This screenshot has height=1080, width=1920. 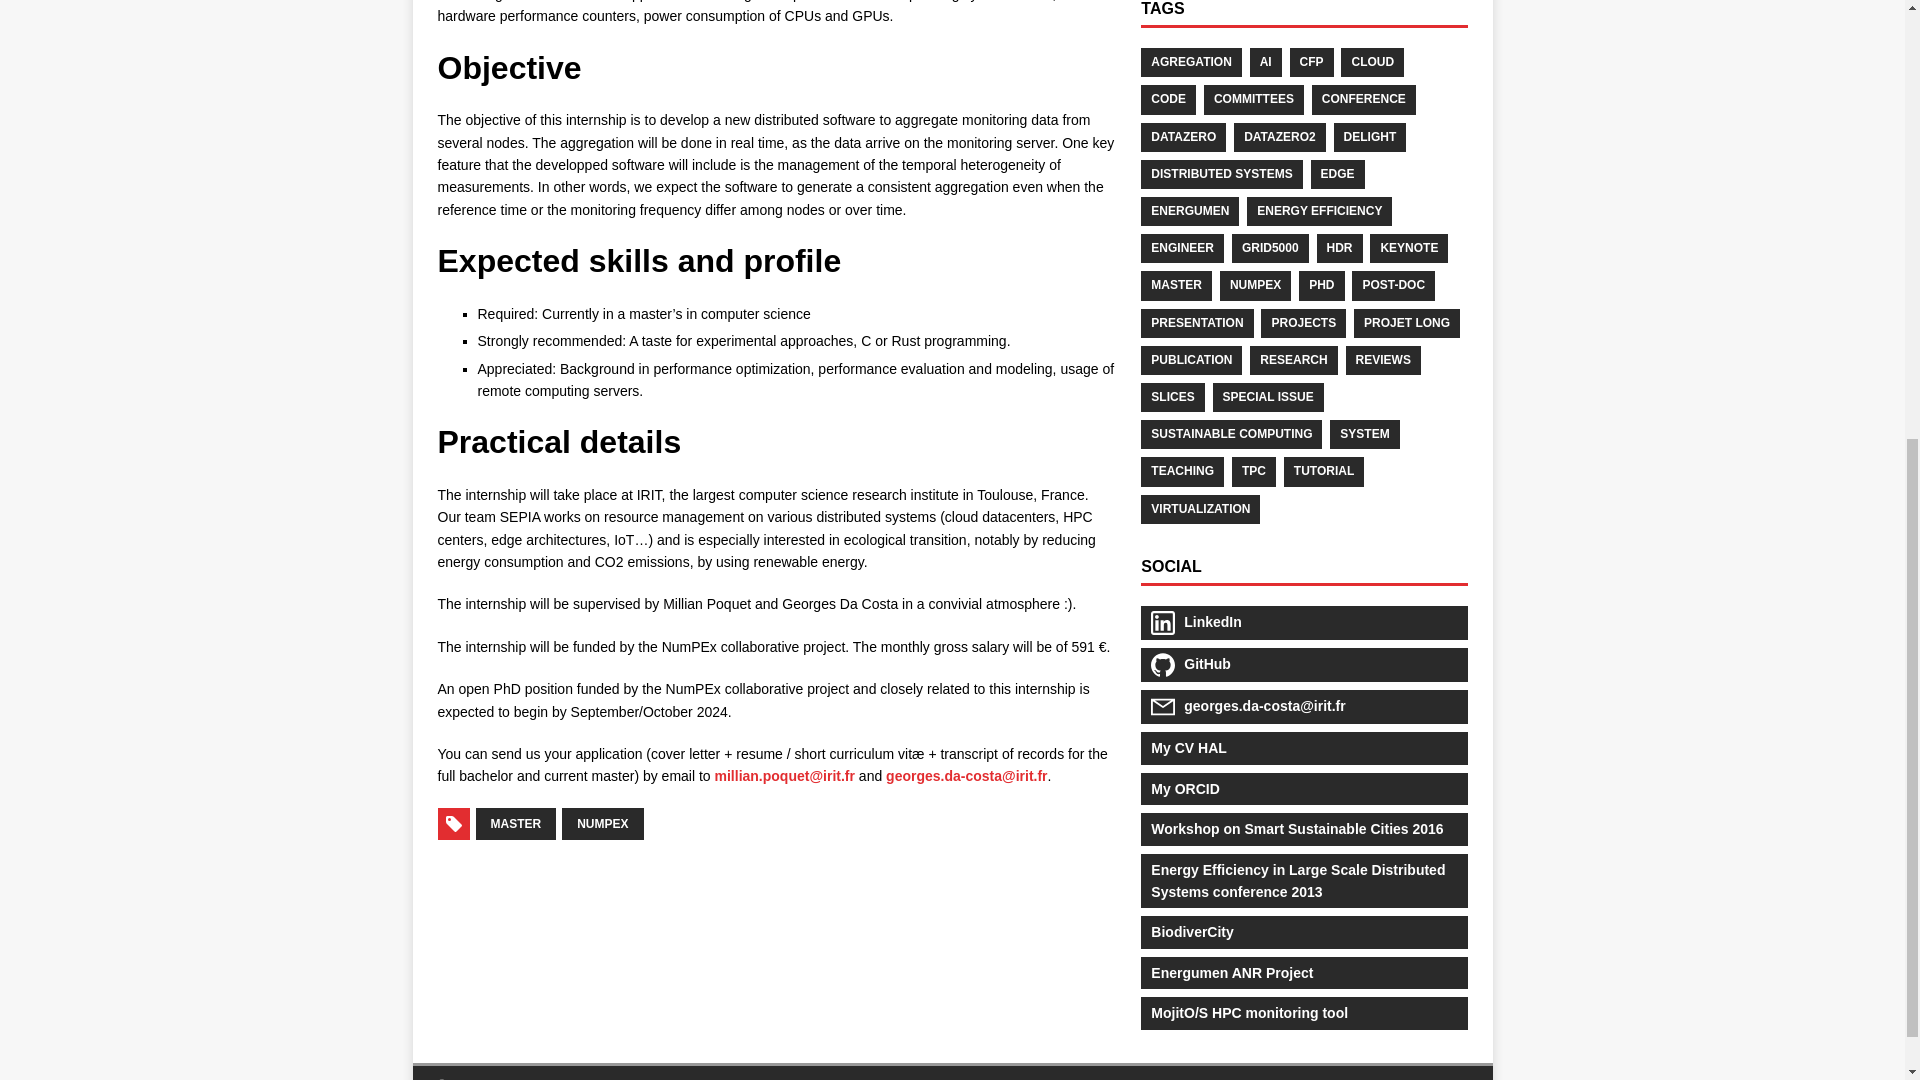 What do you see at coordinates (1266, 62) in the screenshot?
I see `AI` at bounding box center [1266, 62].